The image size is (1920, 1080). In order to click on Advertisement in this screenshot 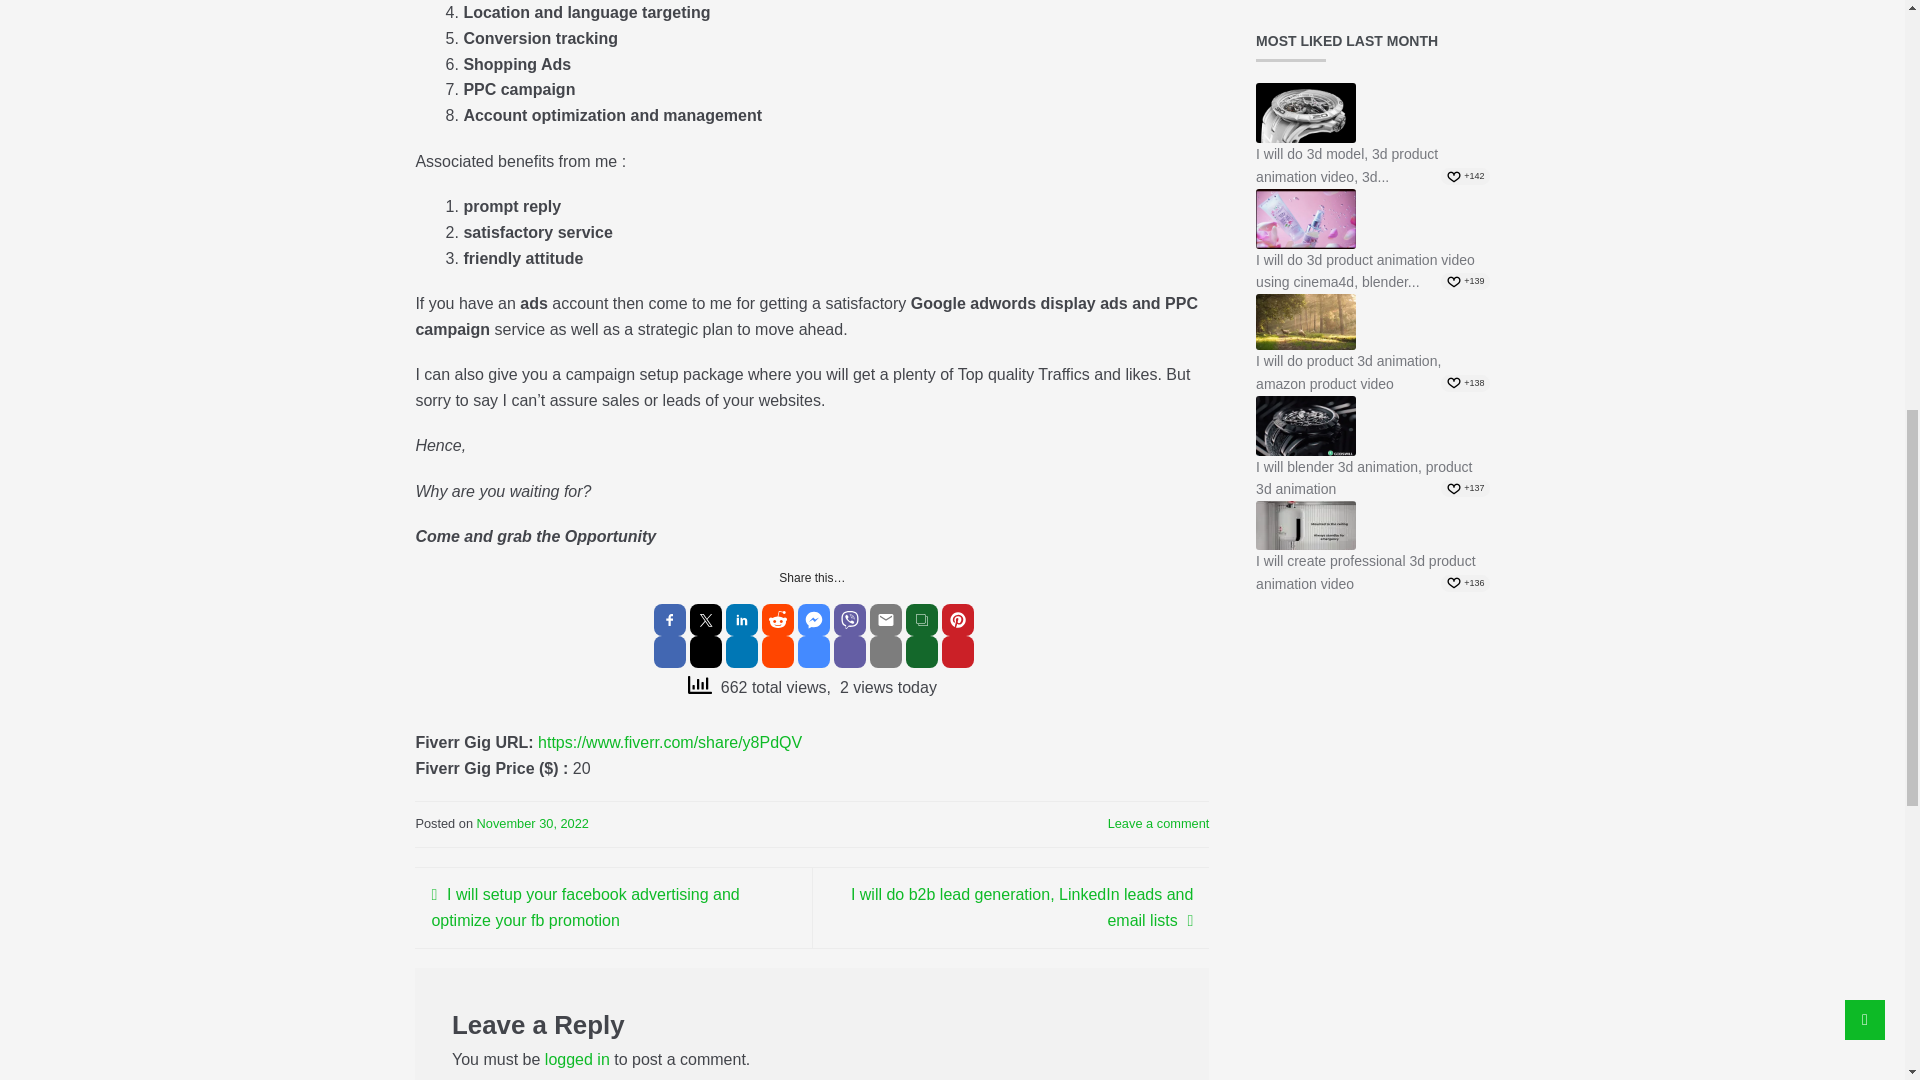, I will do `click(1372, 856)`.